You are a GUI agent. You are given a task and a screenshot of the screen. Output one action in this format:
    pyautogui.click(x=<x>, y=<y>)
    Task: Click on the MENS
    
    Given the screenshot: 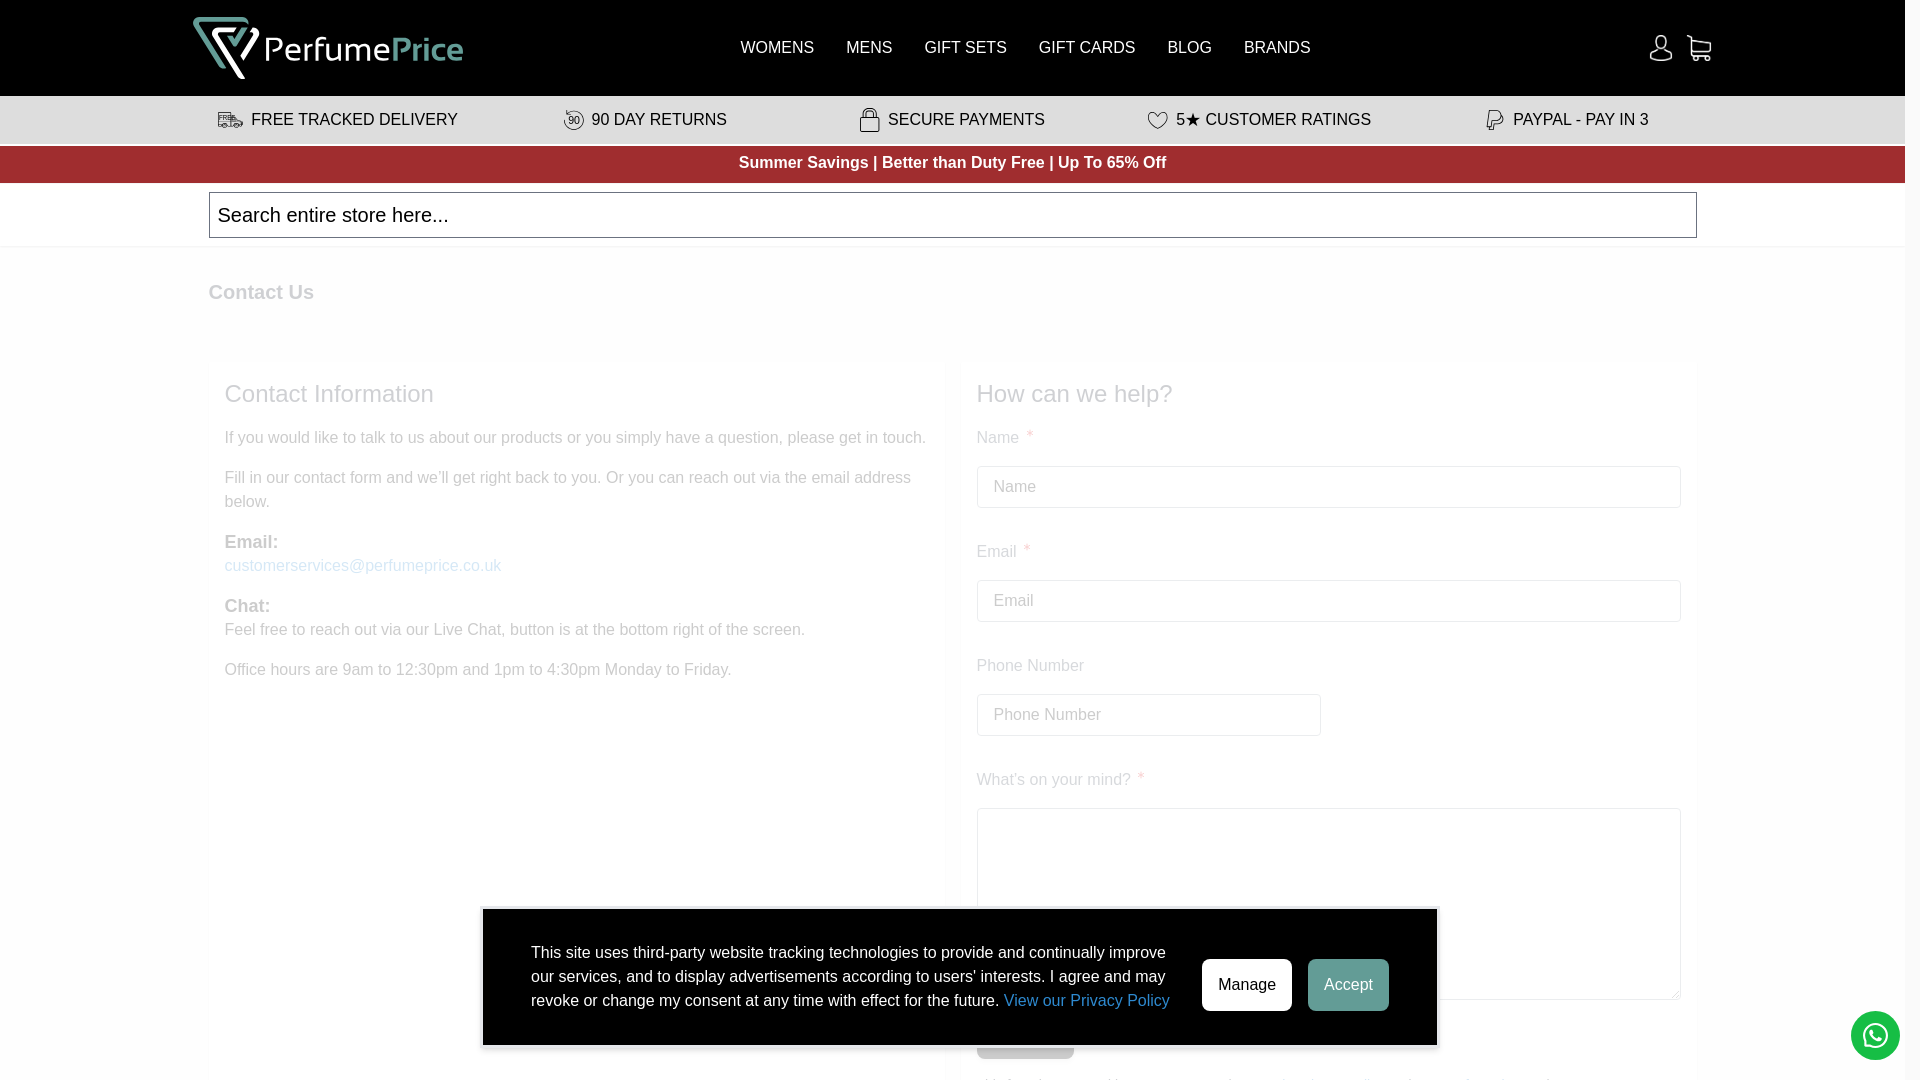 What is the action you would take?
    pyautogui.click(x=869, y=48)
    